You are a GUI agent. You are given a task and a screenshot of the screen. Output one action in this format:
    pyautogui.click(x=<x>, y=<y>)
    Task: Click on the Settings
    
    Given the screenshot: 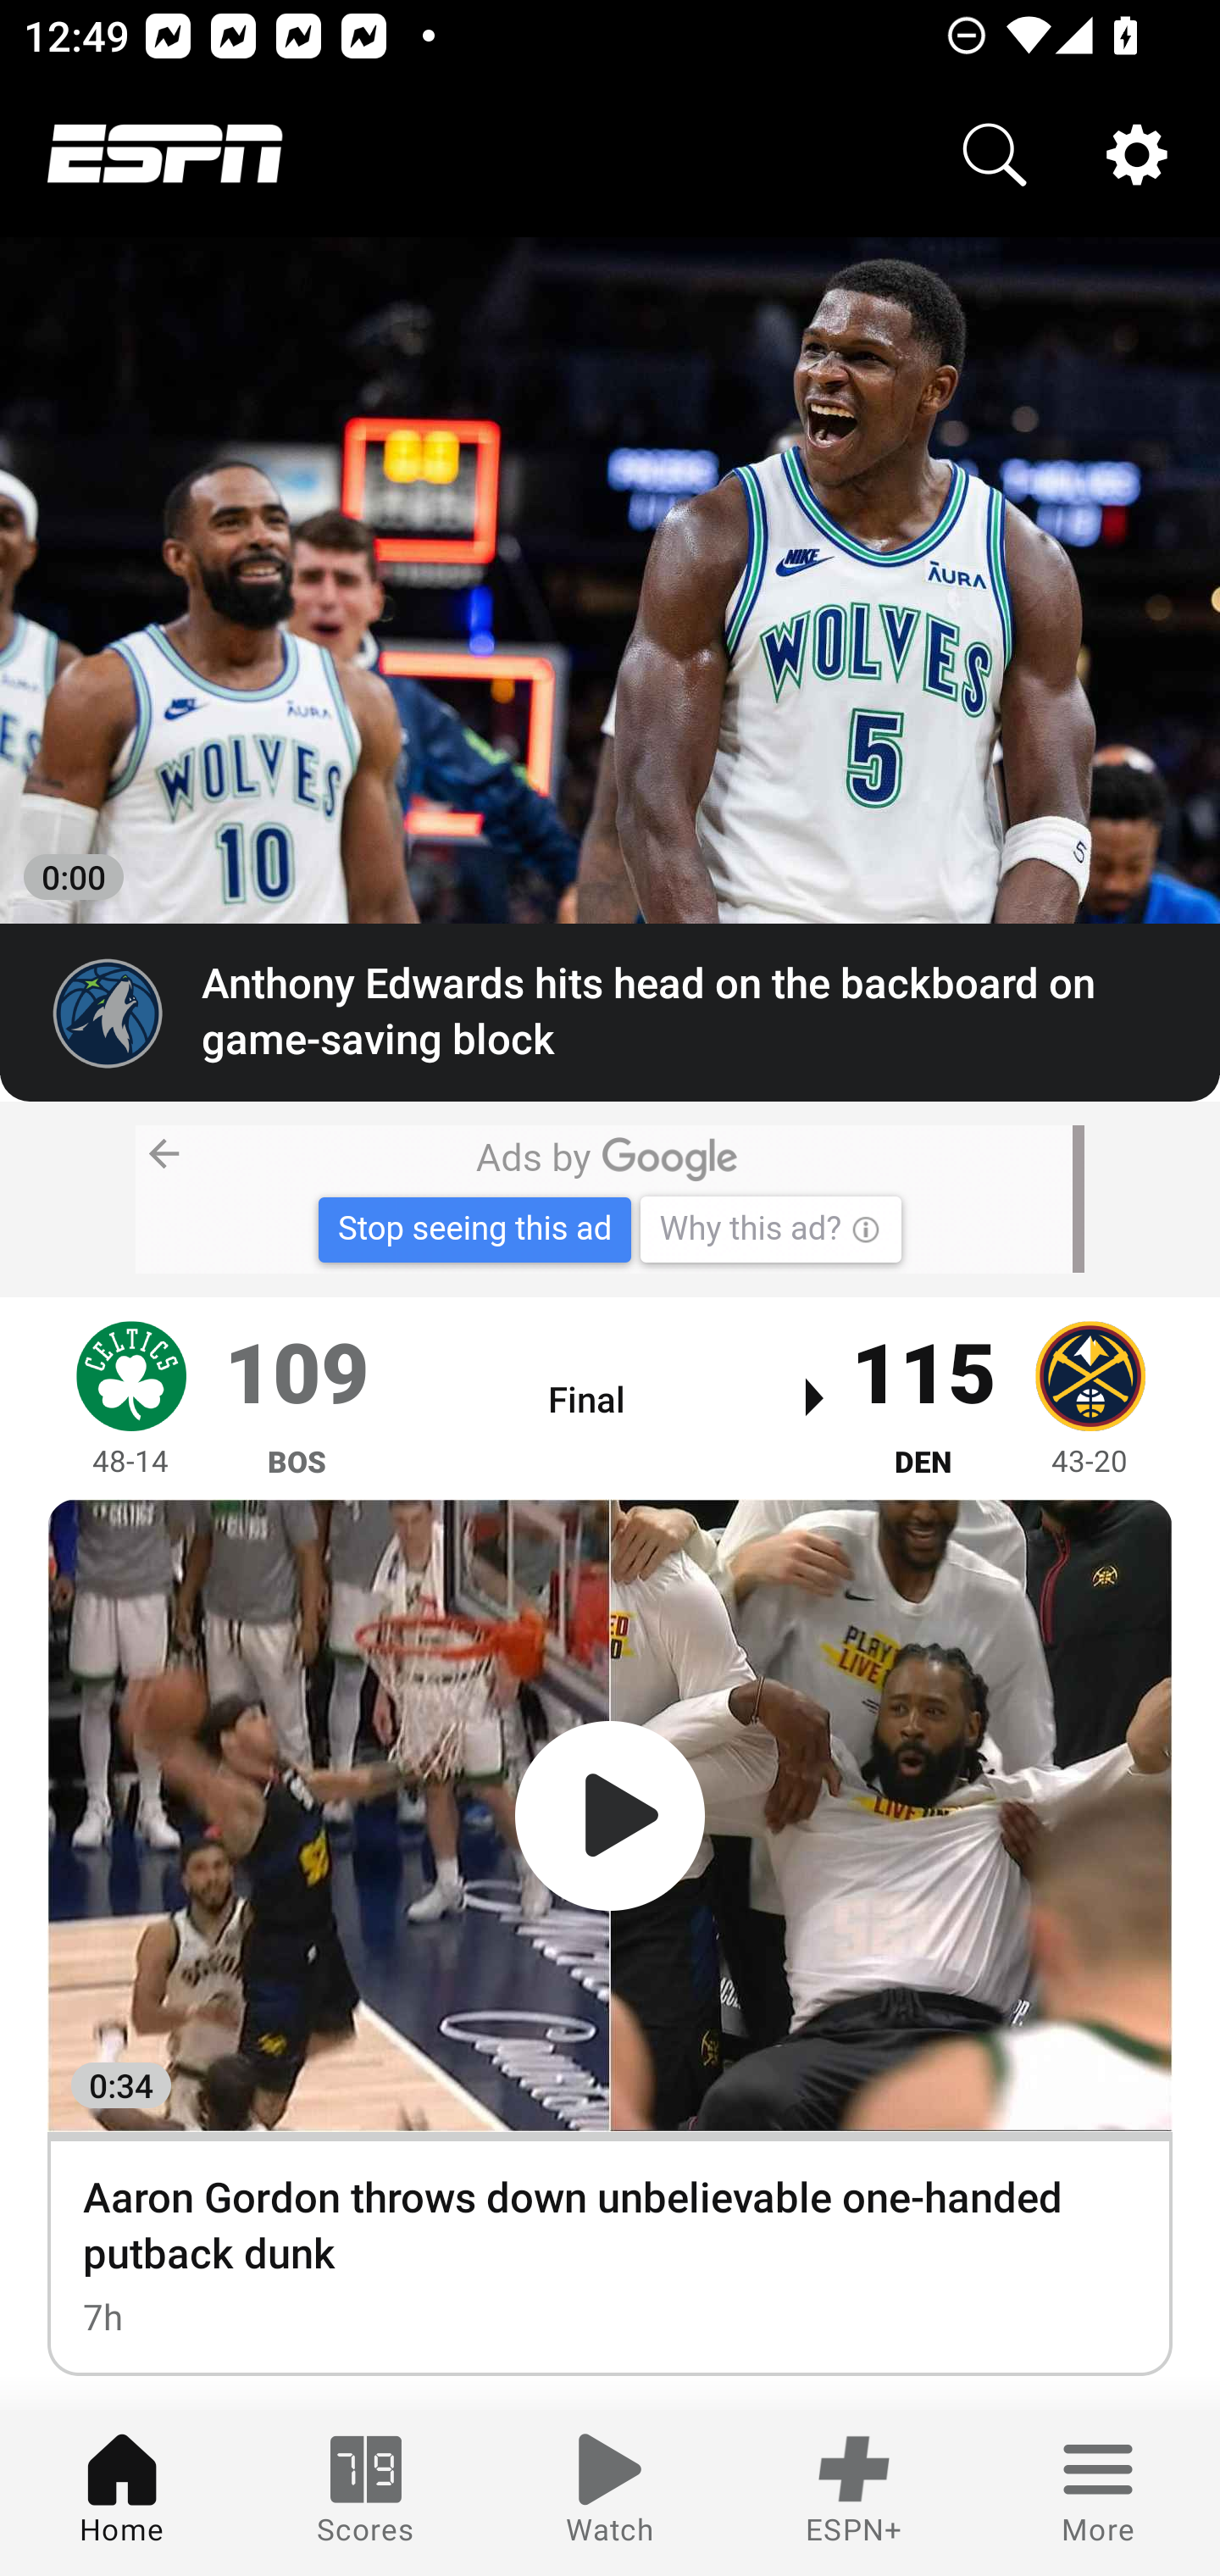 What is the action you would take?
    pyautogui.click(x=1137, y=154)
    